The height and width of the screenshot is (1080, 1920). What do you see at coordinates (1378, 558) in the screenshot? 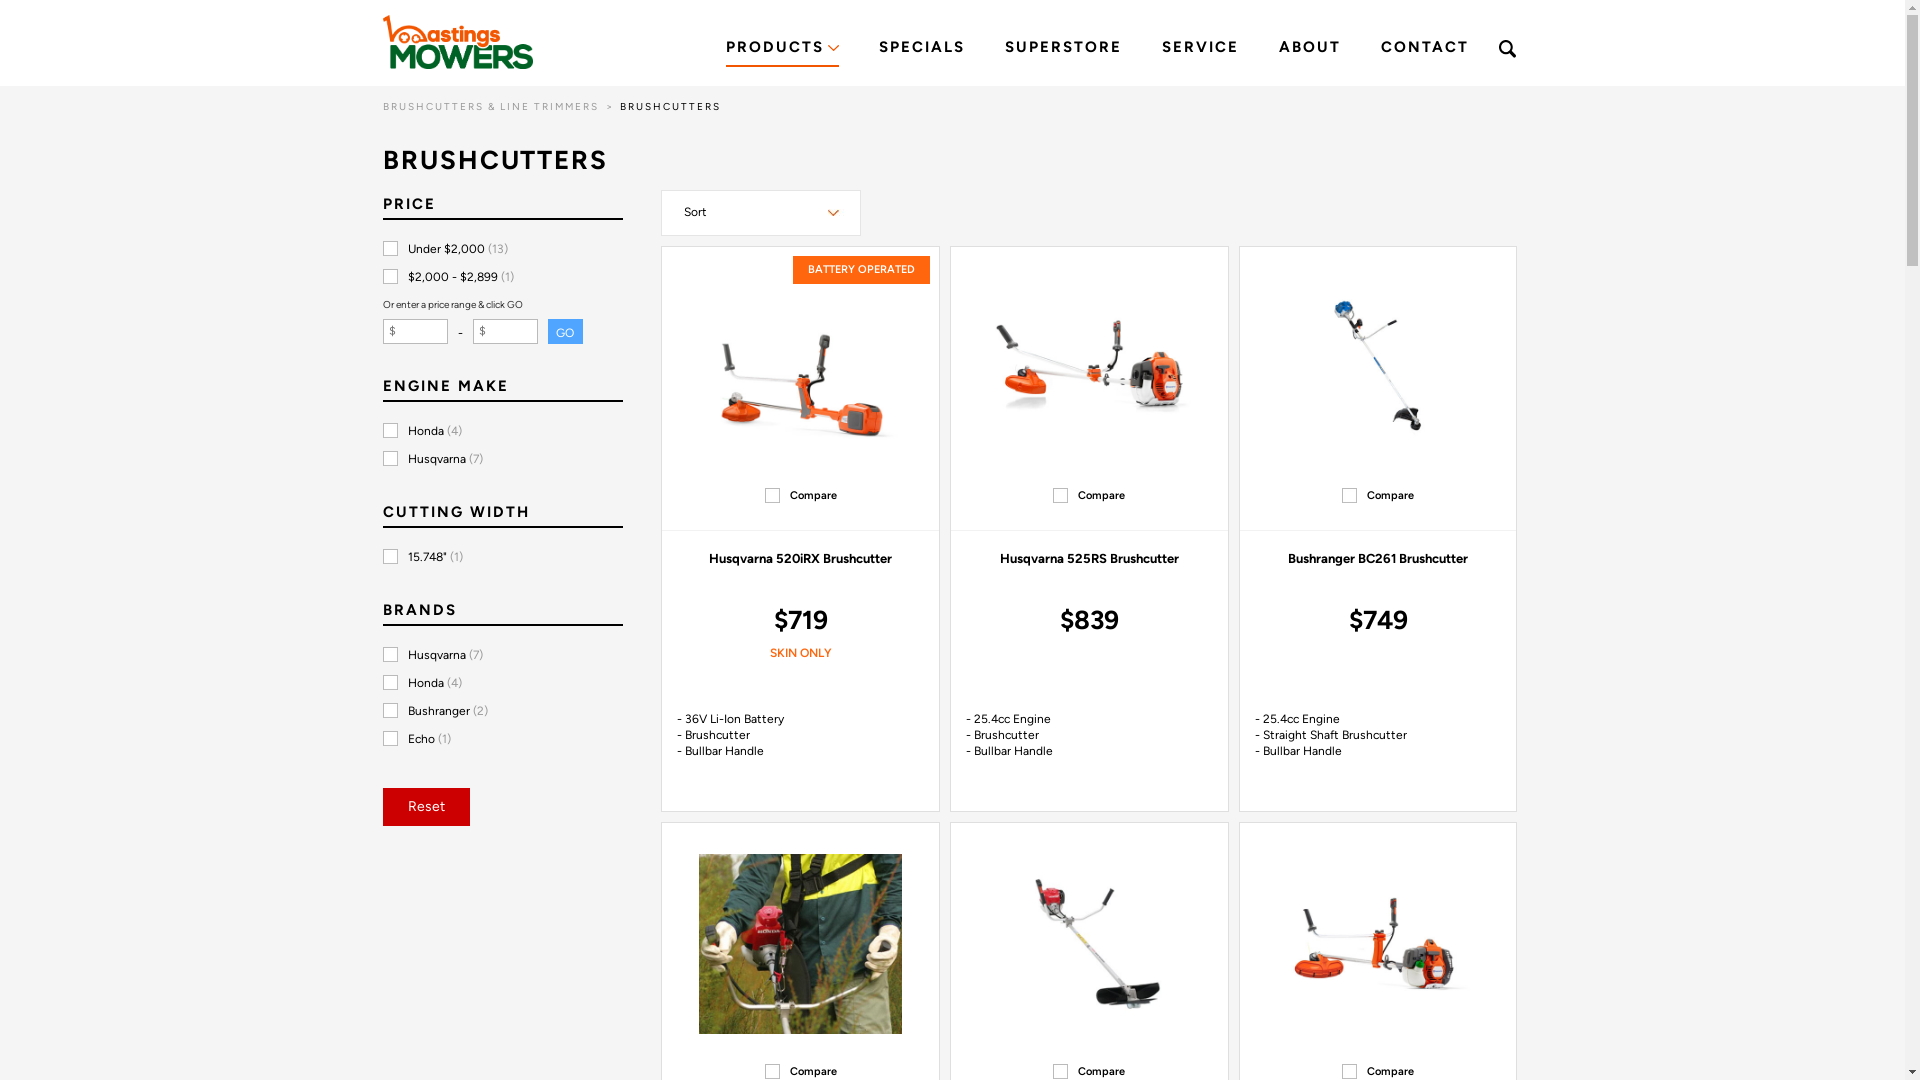
I see `Bushranger BC261 Brushcutter` at bounding box center [1378, 558].